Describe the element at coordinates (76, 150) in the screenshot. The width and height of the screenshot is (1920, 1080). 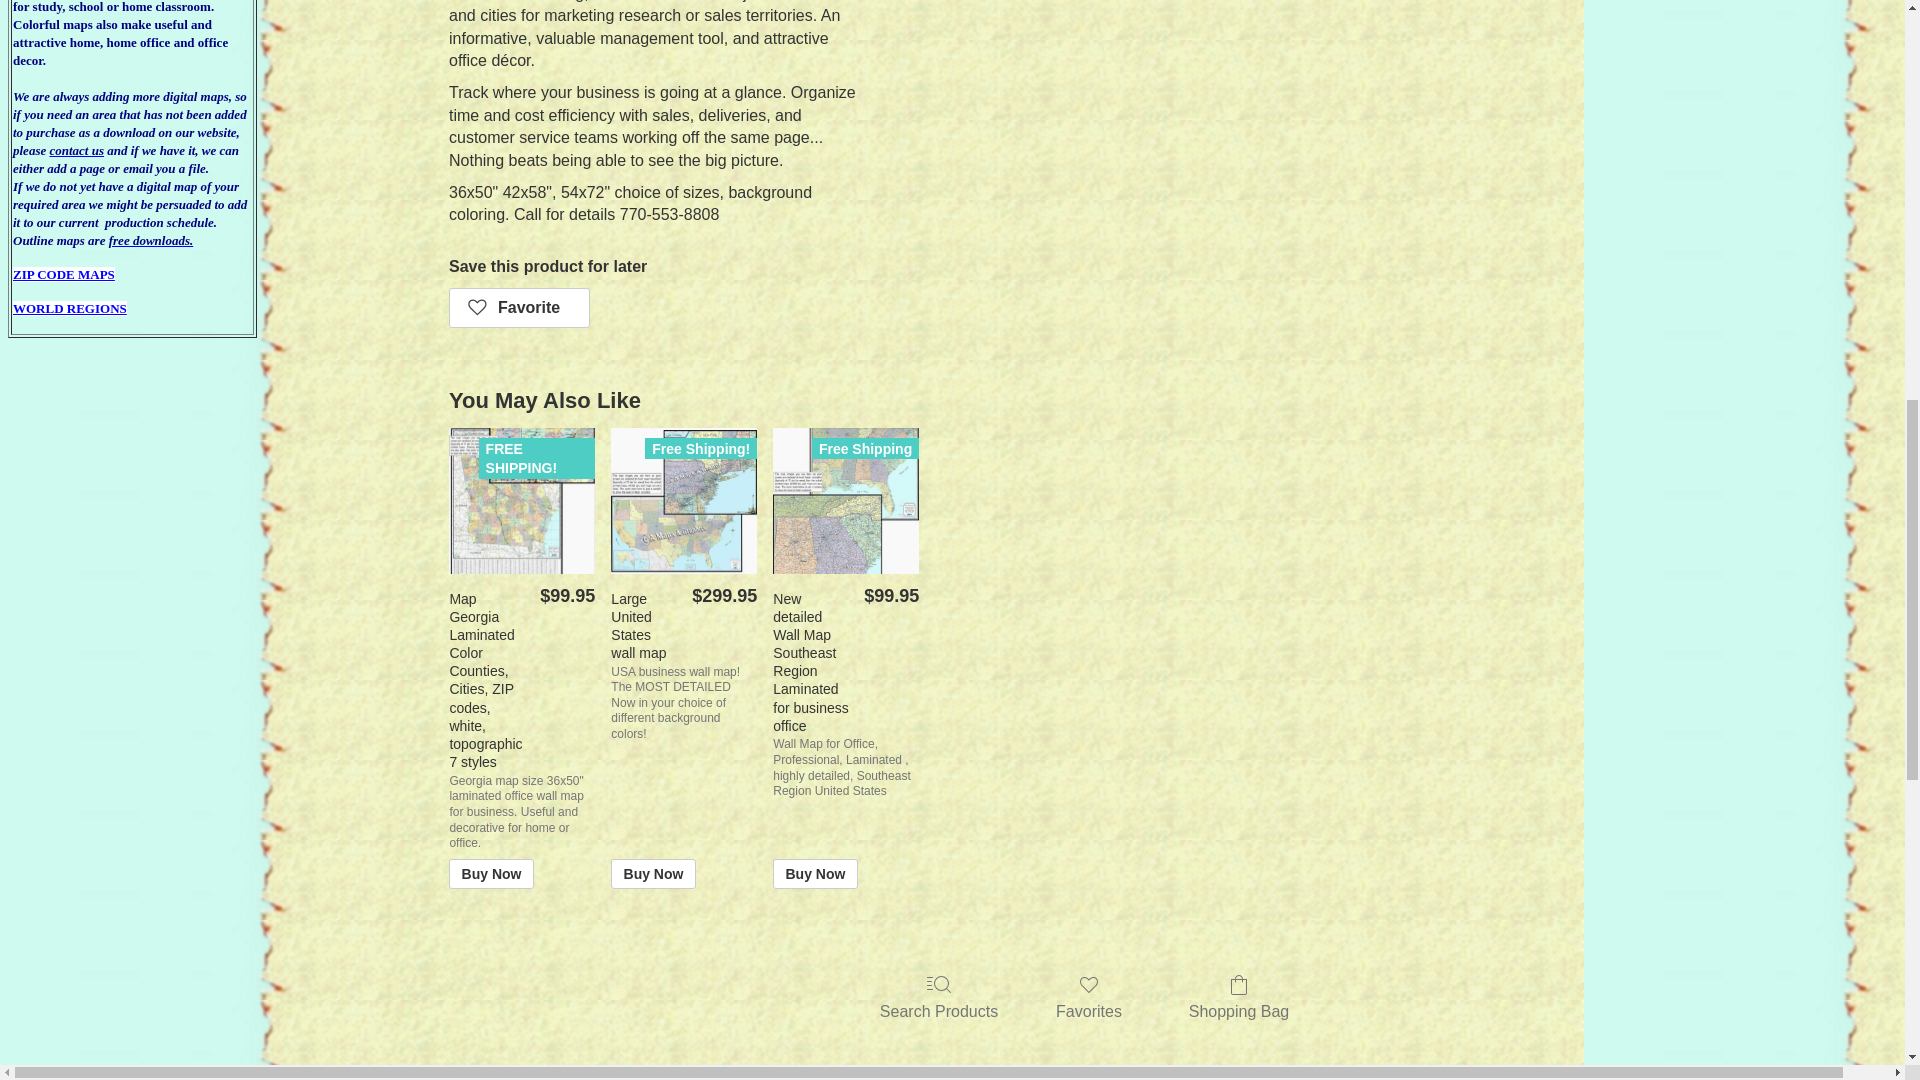
I see `contact us` at that location.